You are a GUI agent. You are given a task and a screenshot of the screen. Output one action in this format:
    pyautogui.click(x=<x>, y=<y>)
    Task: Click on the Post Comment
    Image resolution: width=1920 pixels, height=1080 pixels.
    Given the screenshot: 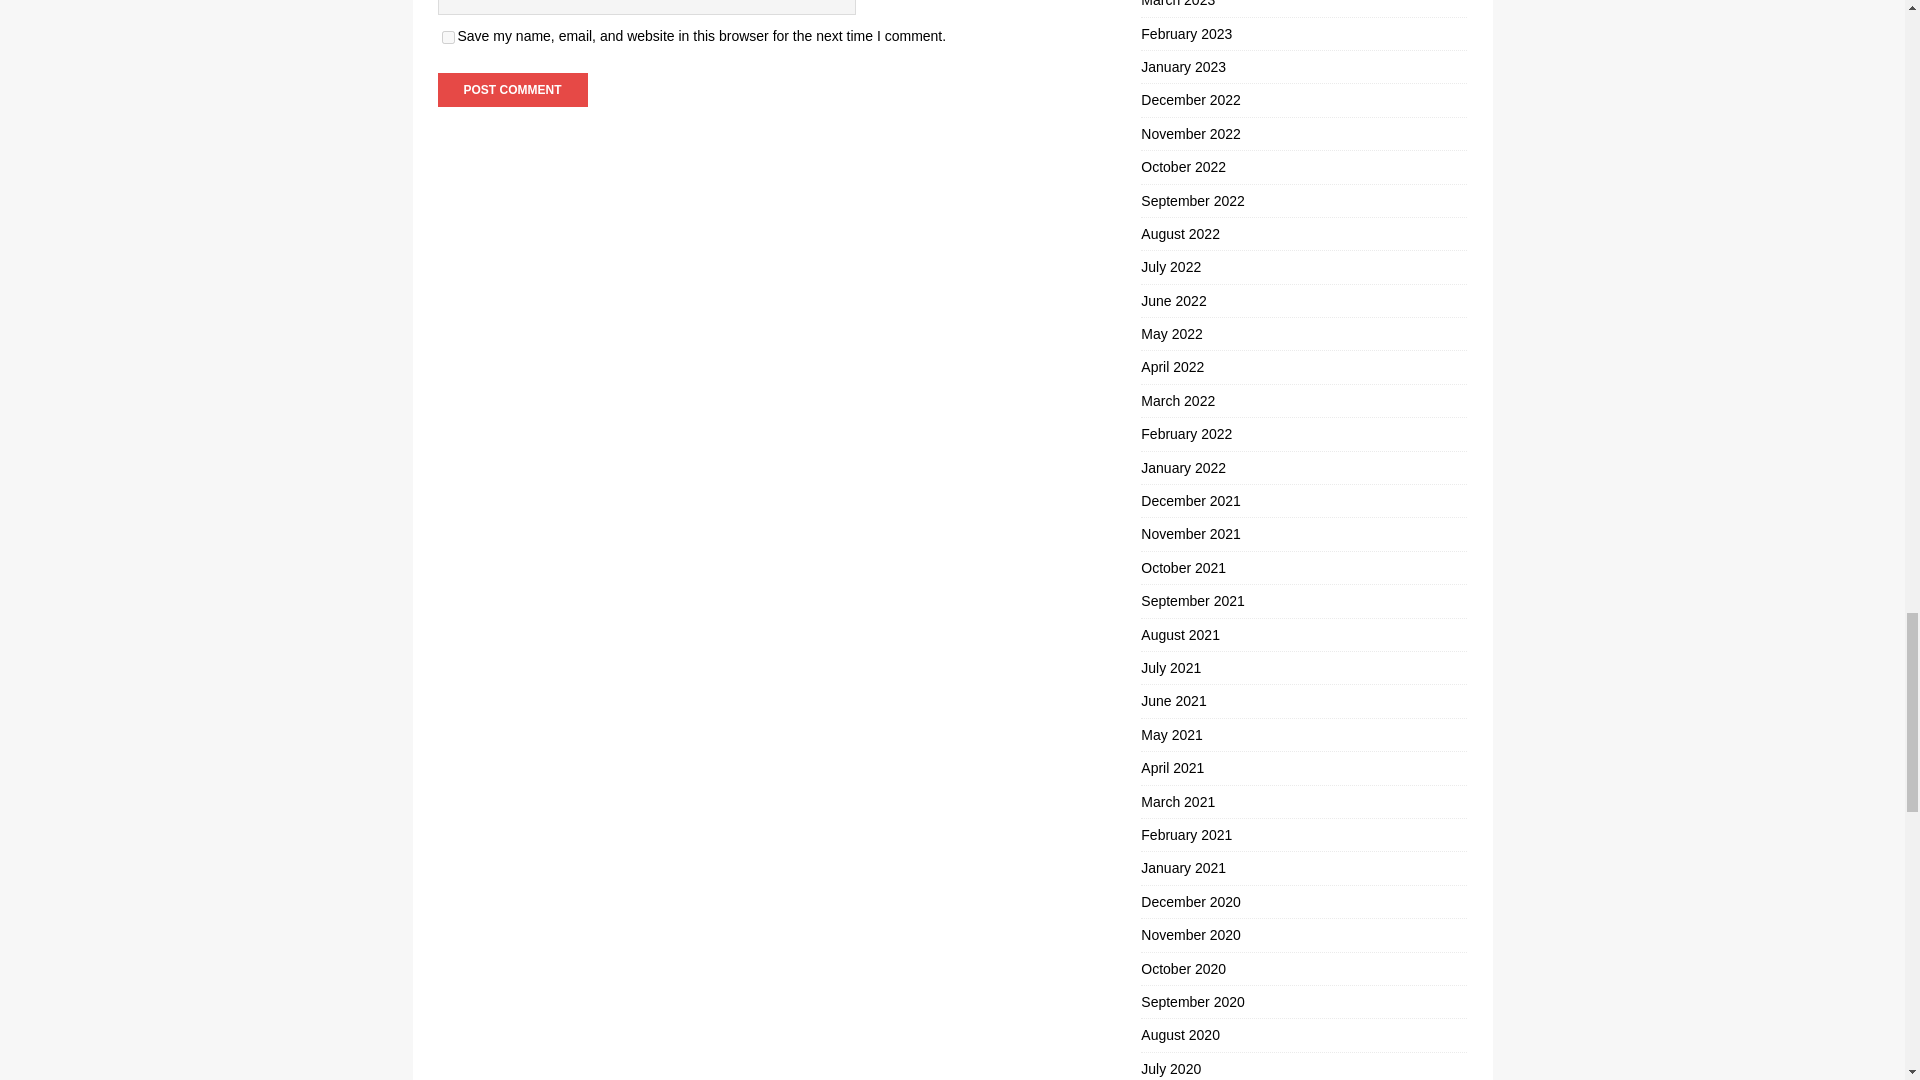 What is the action you would take?
    pyautogui.click(x=512, y=90)
    